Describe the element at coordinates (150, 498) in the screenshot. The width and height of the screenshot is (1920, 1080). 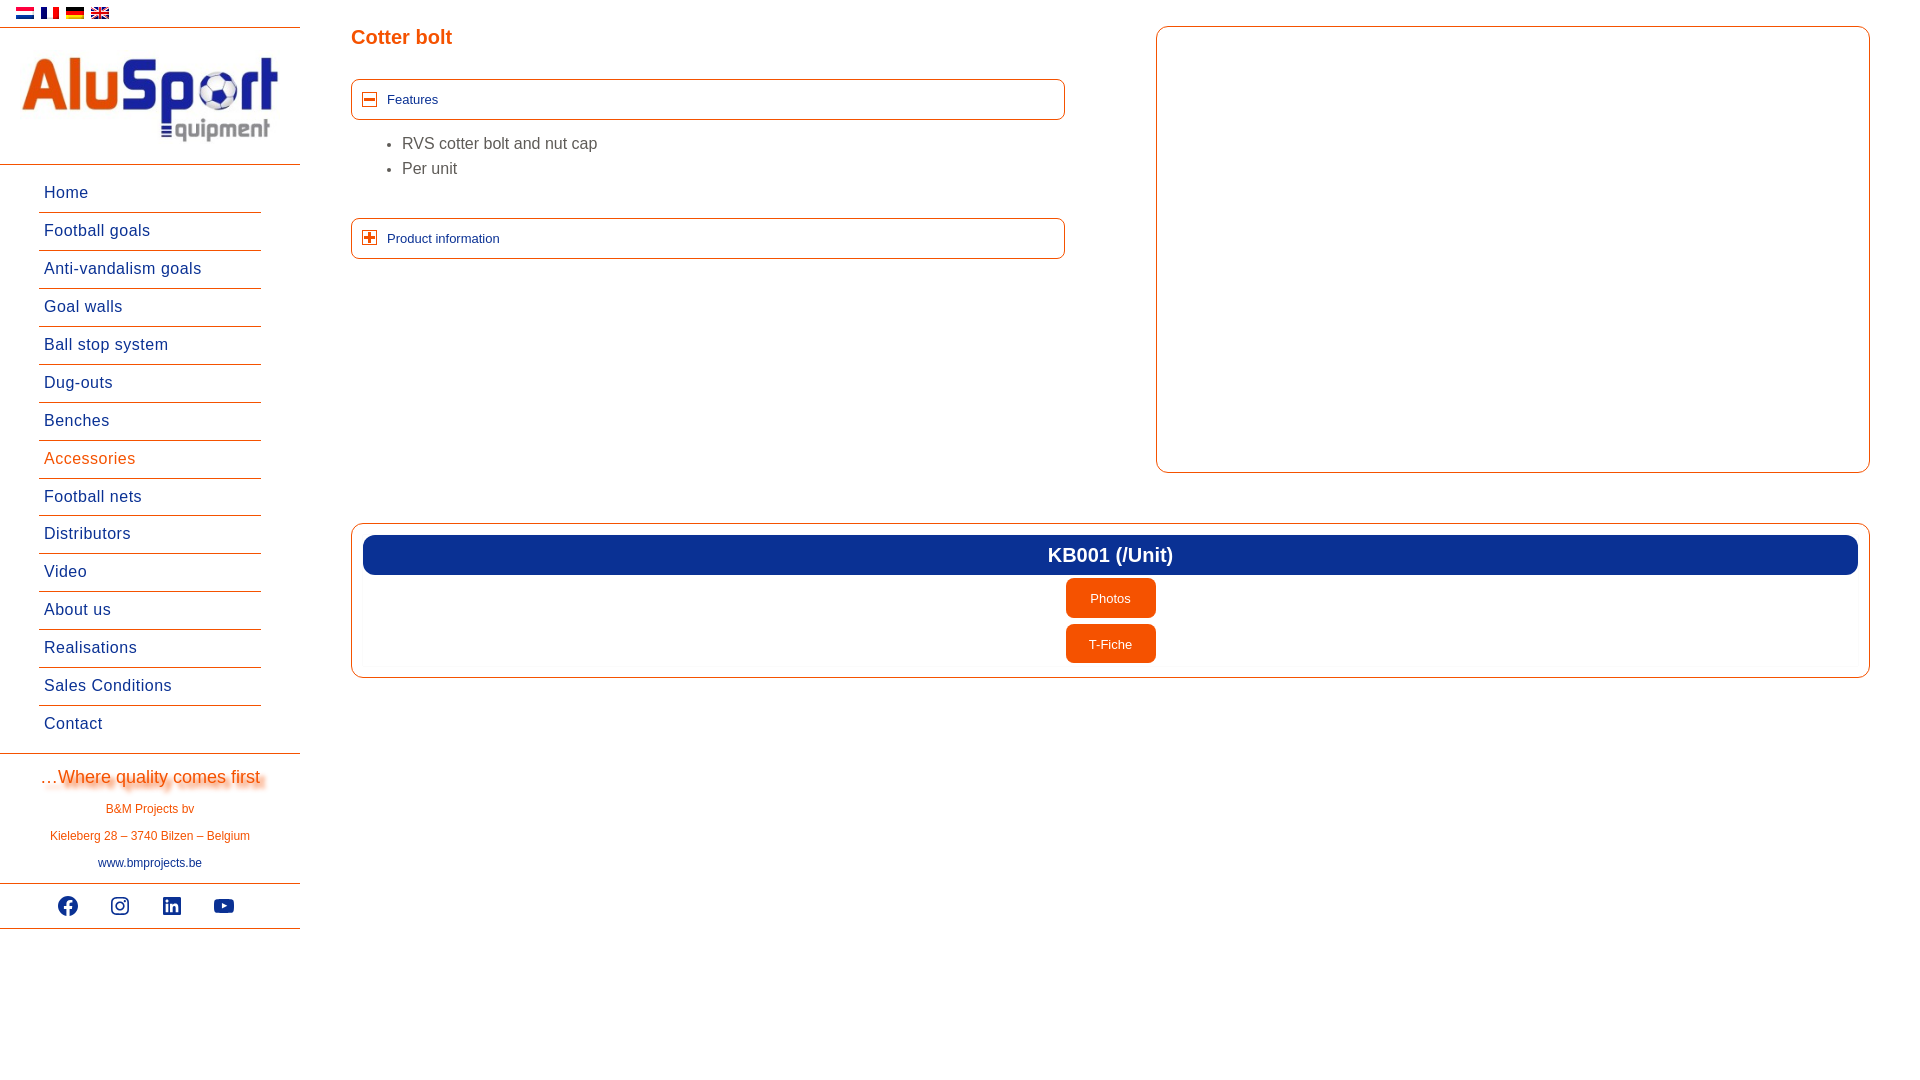
I see `Football nets` at that location.